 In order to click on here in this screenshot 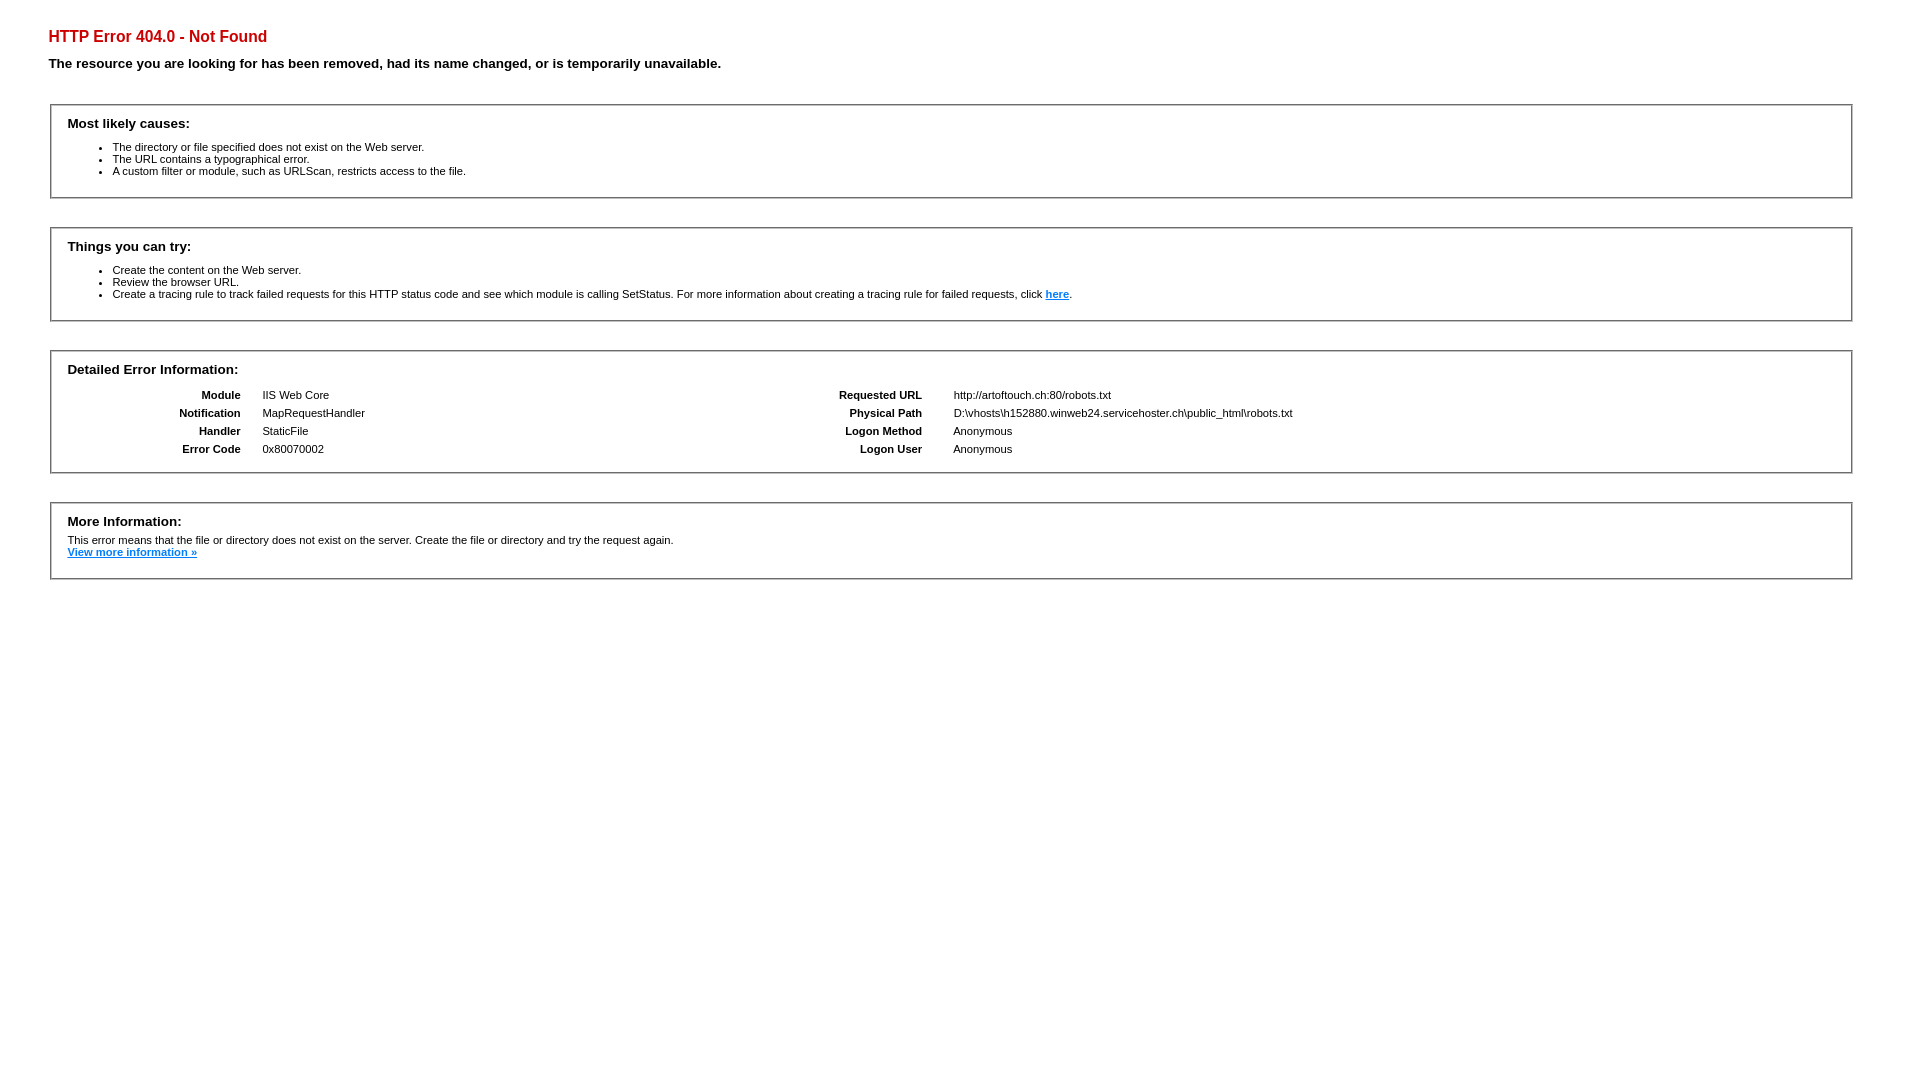, I will do `click(1058, 294)`.